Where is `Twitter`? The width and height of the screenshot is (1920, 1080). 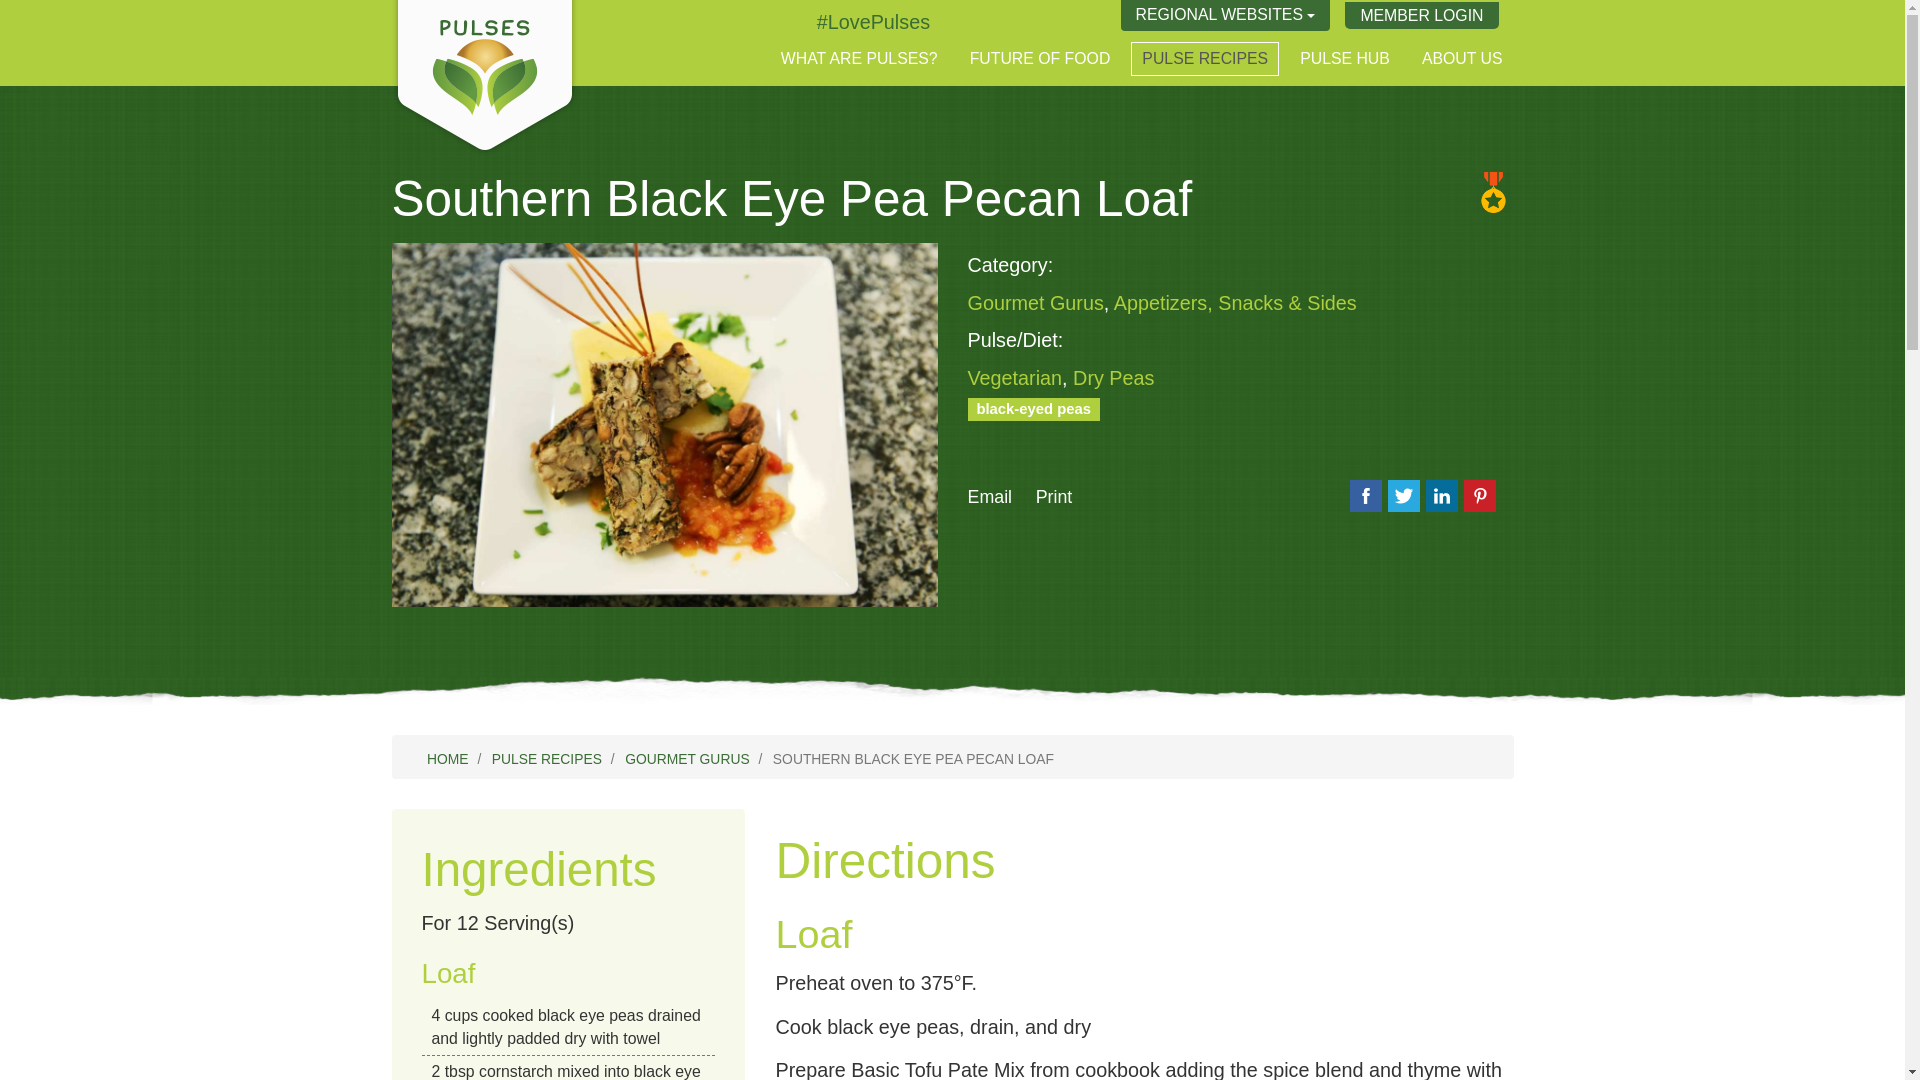
Twitter is located at coordinates (873, 22).